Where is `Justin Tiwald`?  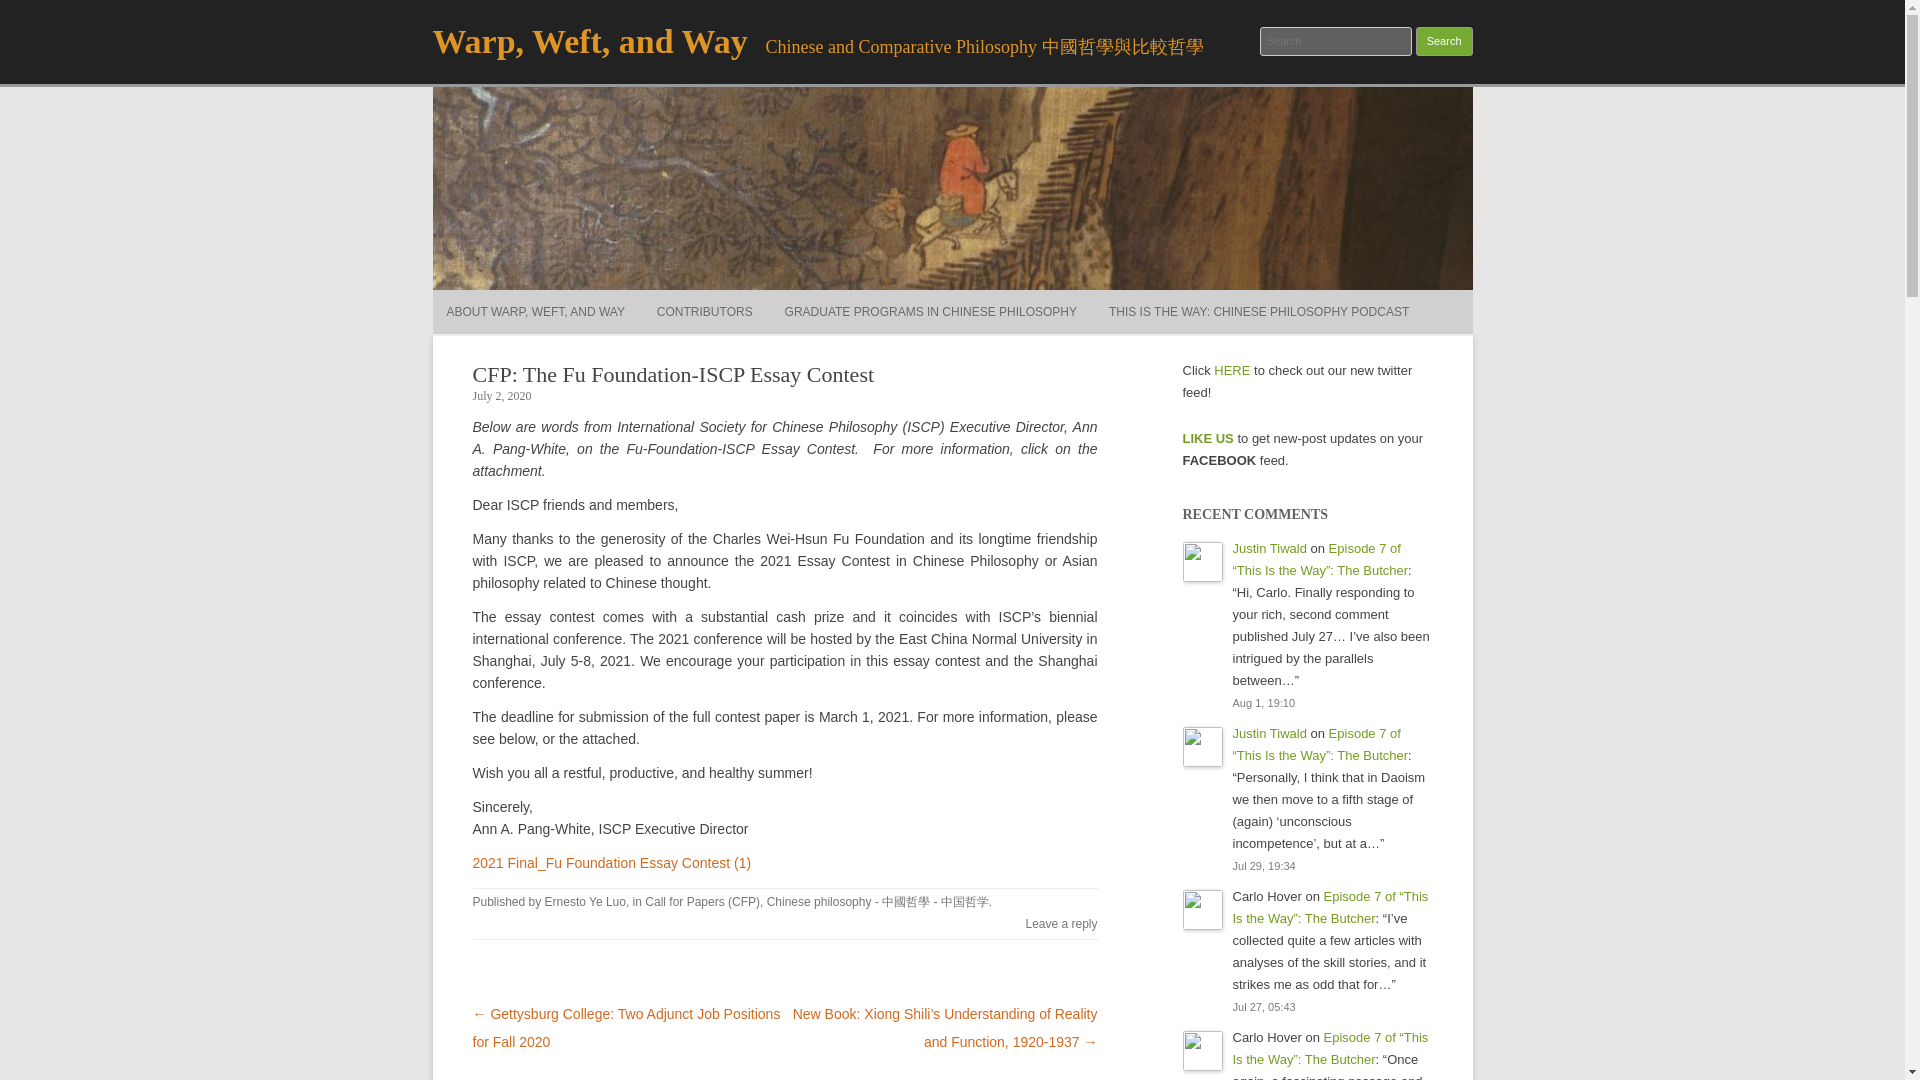 Justin Tiwald is located at coordinates (1268, 732).